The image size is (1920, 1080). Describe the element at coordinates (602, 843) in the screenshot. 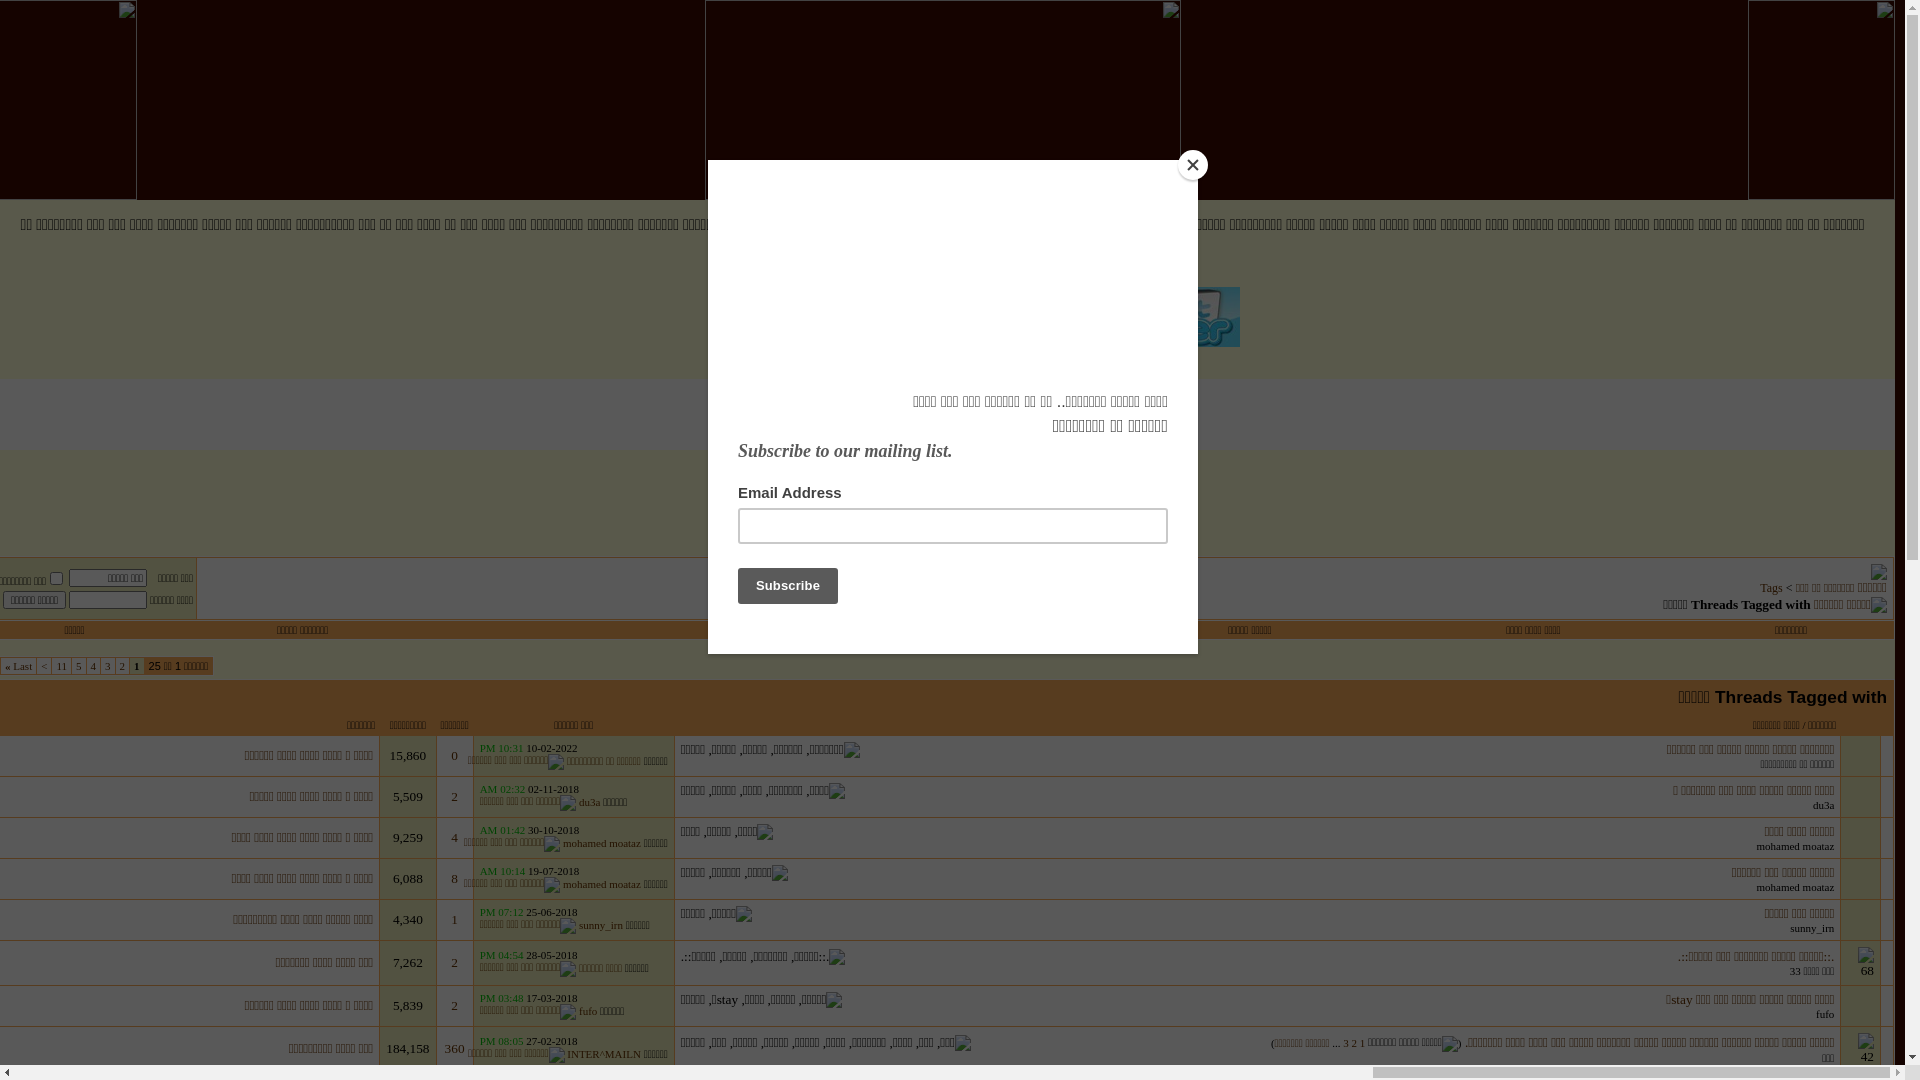

I see `mohamed moataz` at that location.